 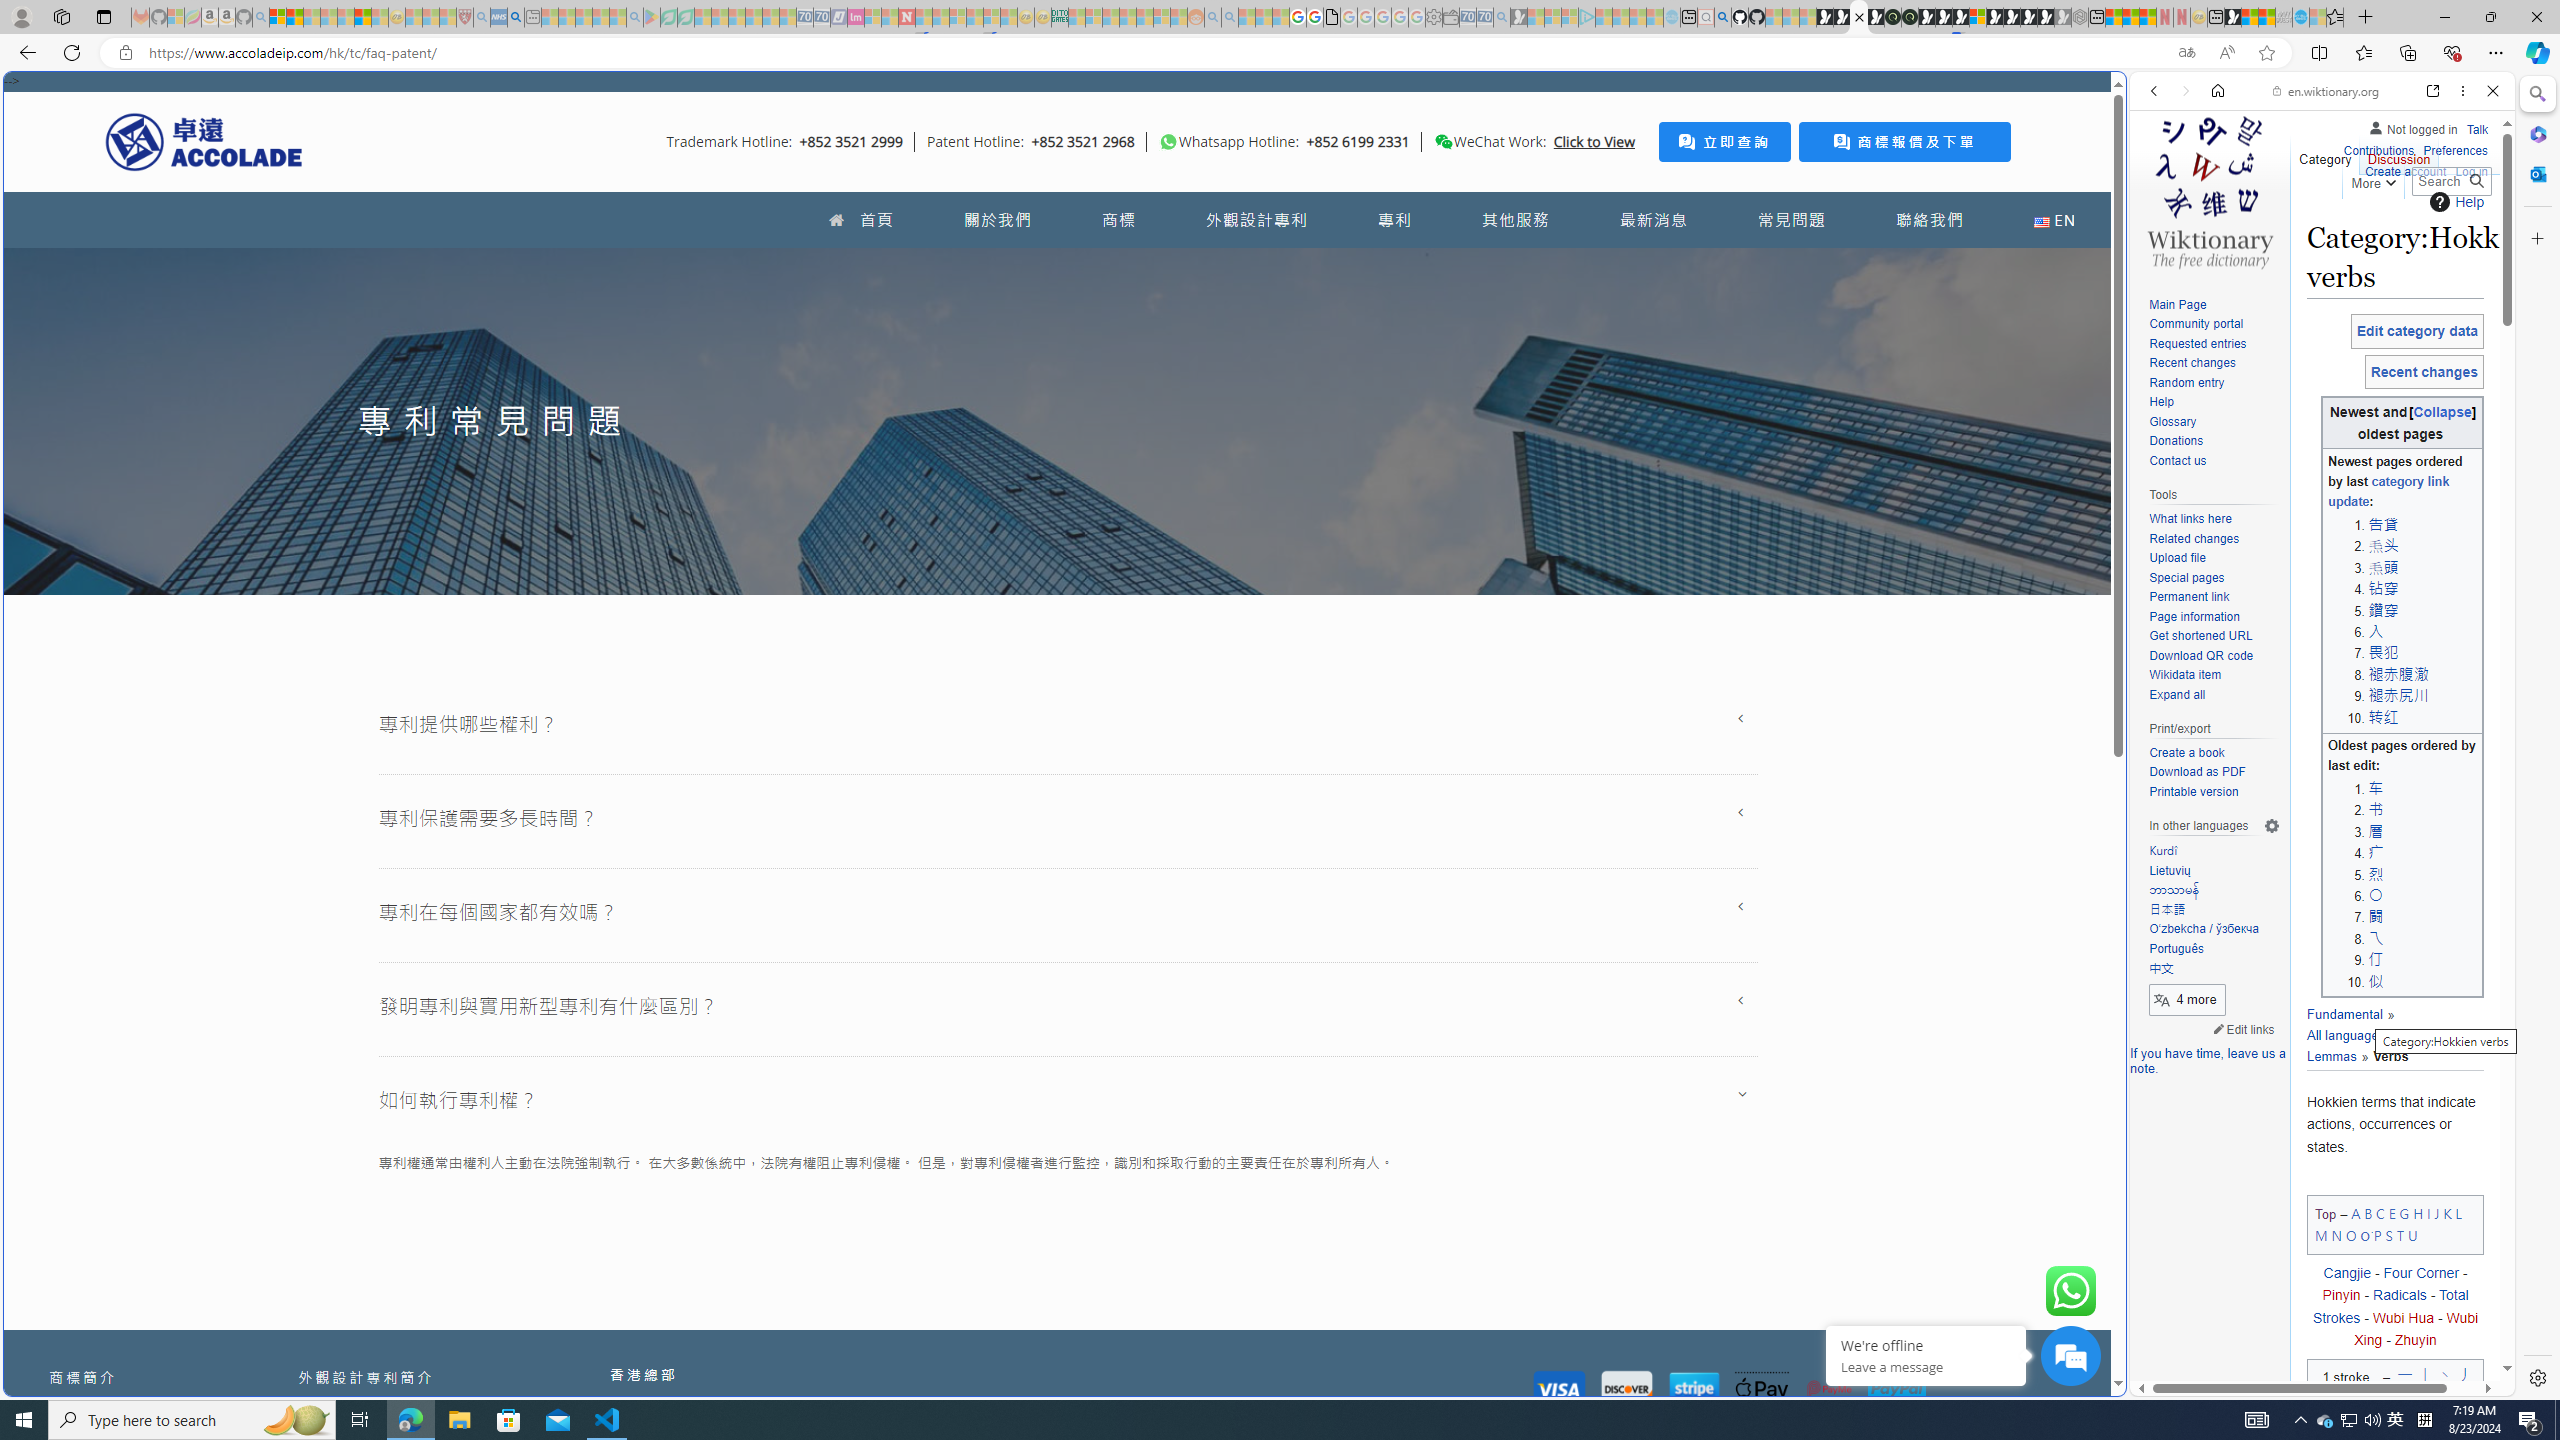 What do you see at coordinates (2404, 169) in the screenshot?
I see `Create account` at bounding box center [2404, 169].